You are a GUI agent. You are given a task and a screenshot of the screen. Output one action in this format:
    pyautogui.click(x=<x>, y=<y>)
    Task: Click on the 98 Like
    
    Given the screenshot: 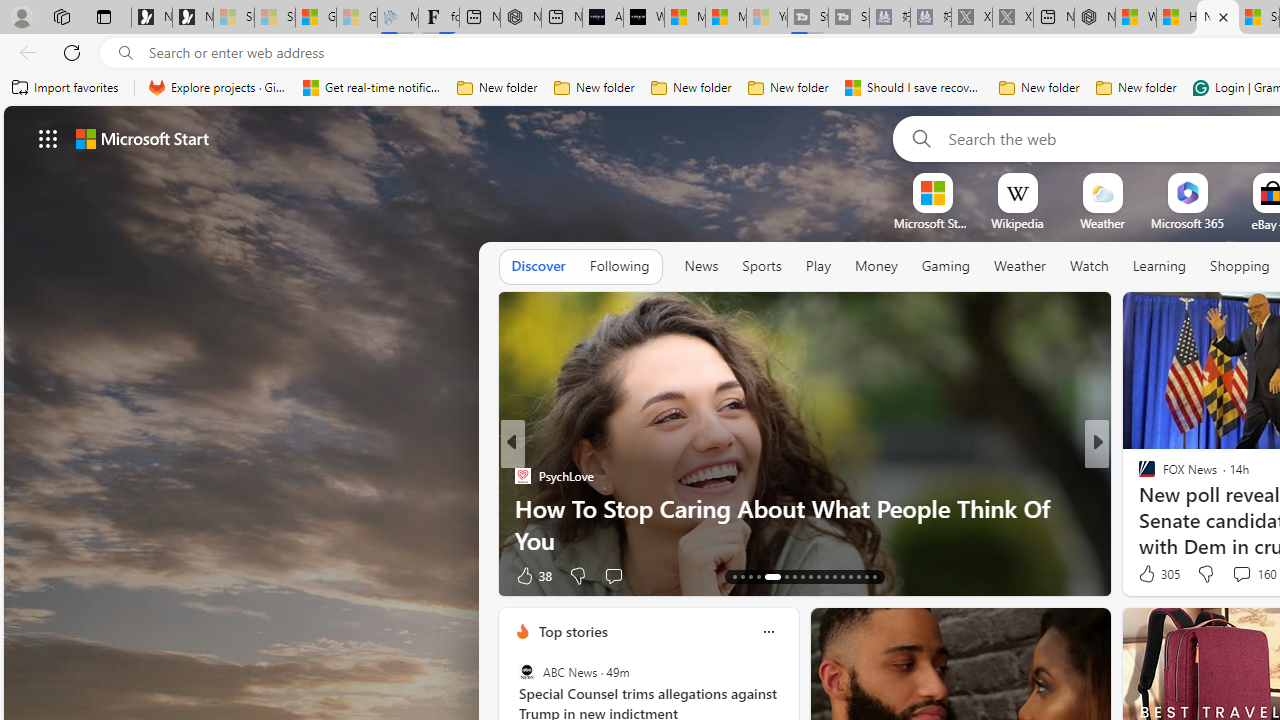 What is the action you would take?
    pyautogui.click(x=1149, y=574)
    